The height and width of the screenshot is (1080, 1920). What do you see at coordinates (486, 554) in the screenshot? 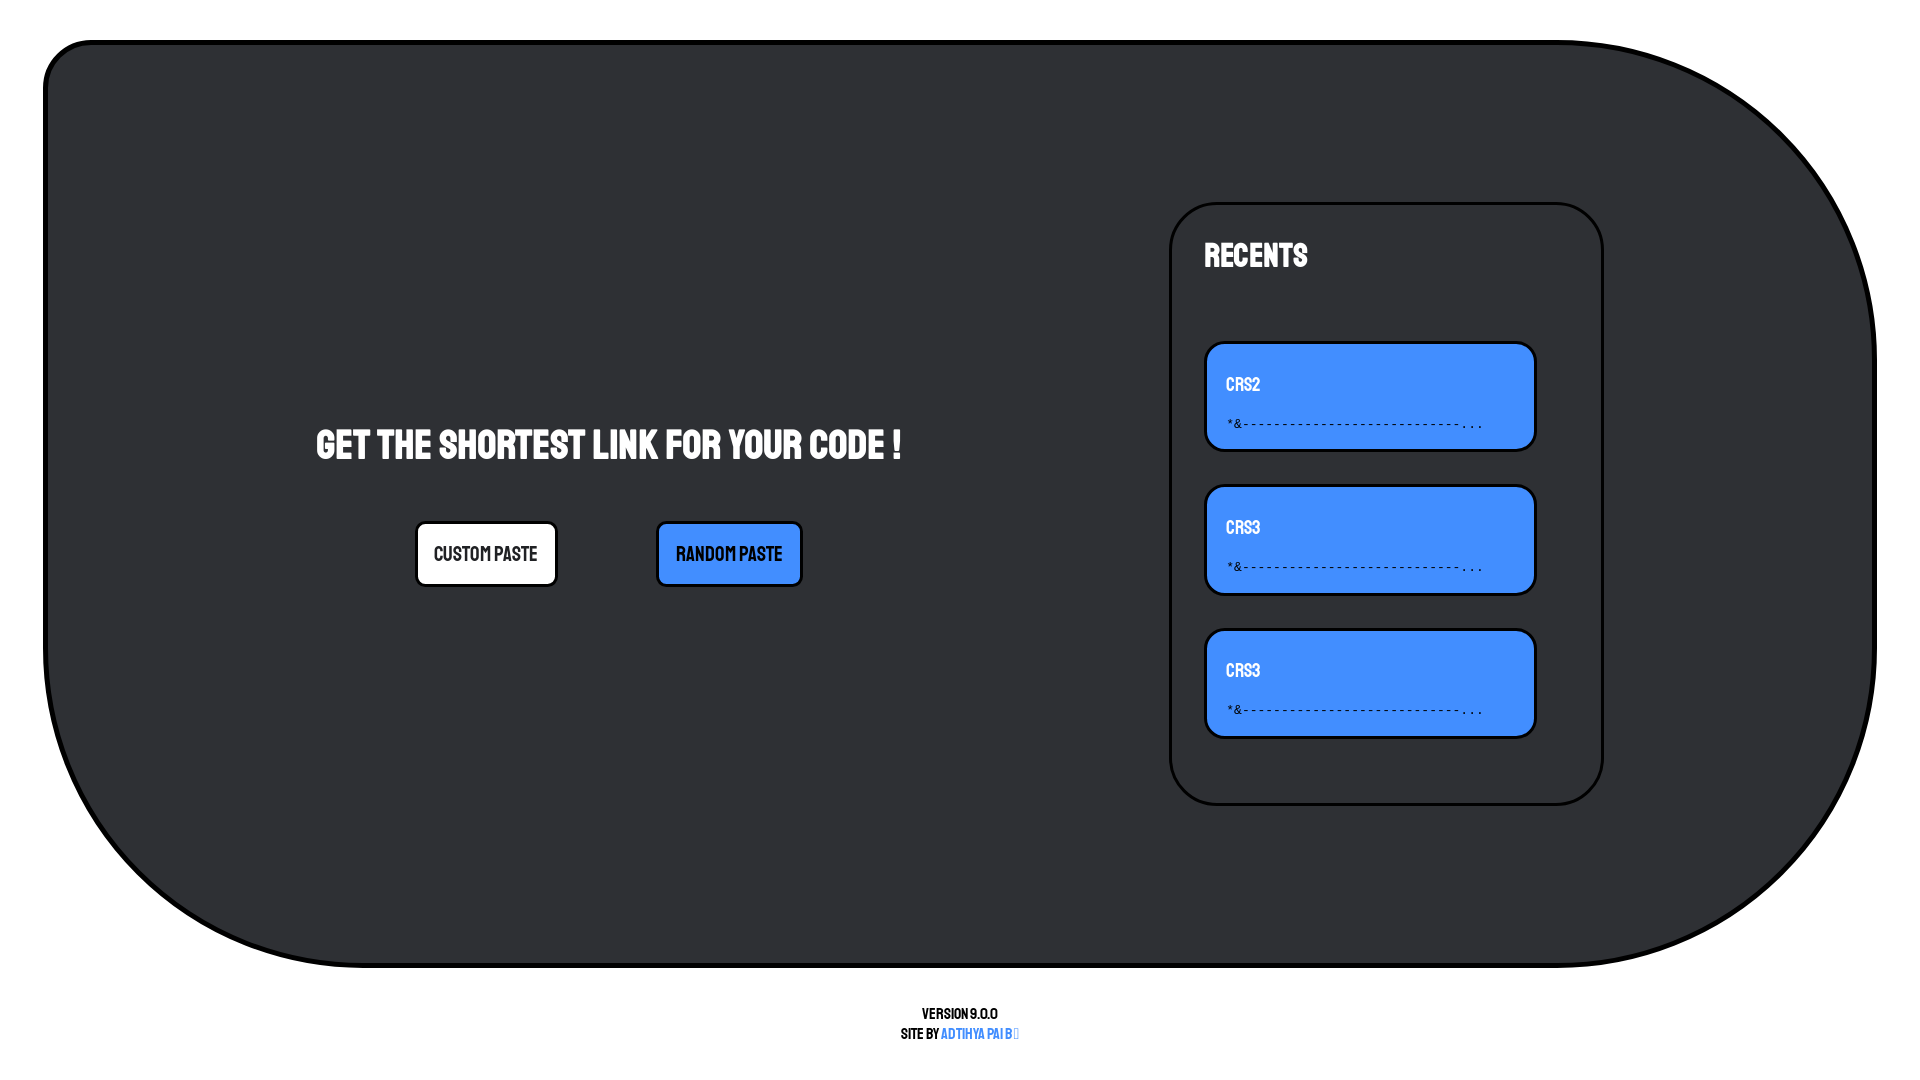
I see `Custom paste` at bounding box center [486, 554].